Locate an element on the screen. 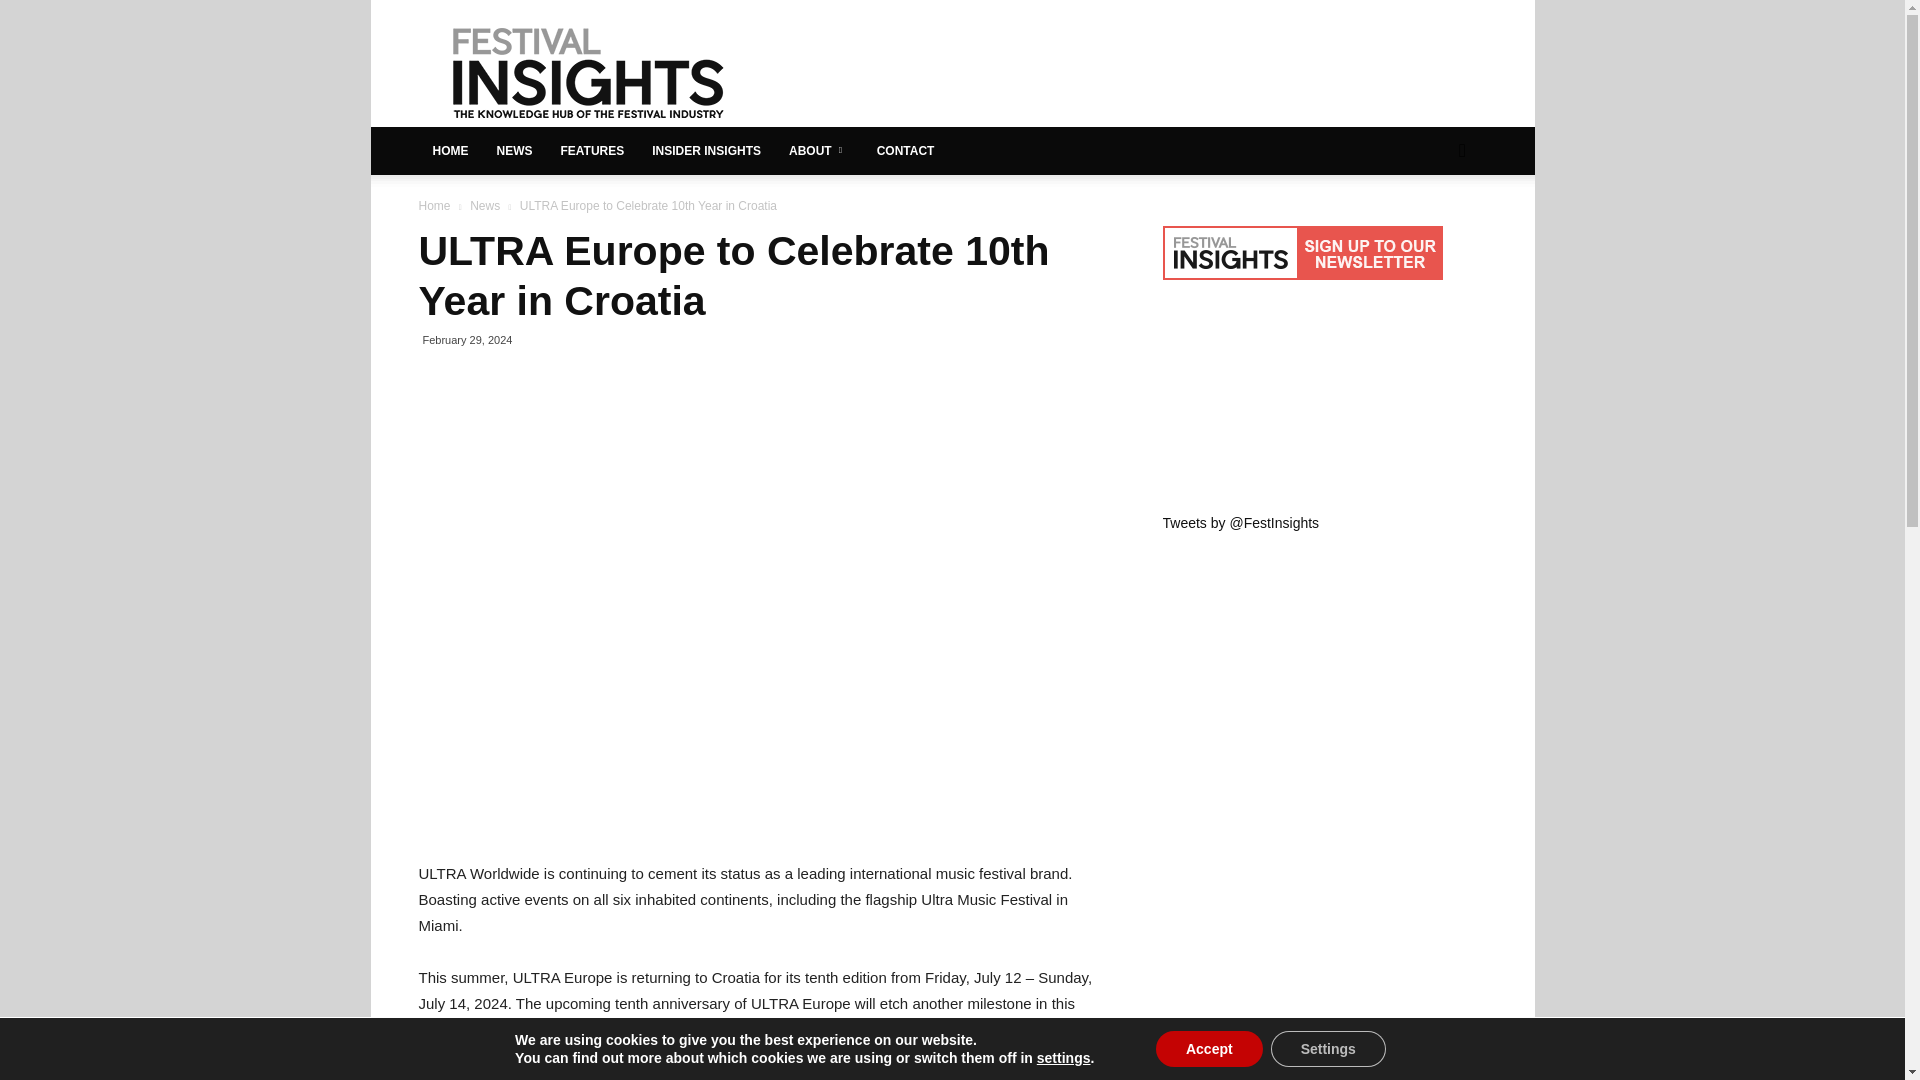  News is located at coordinates (484, 205).